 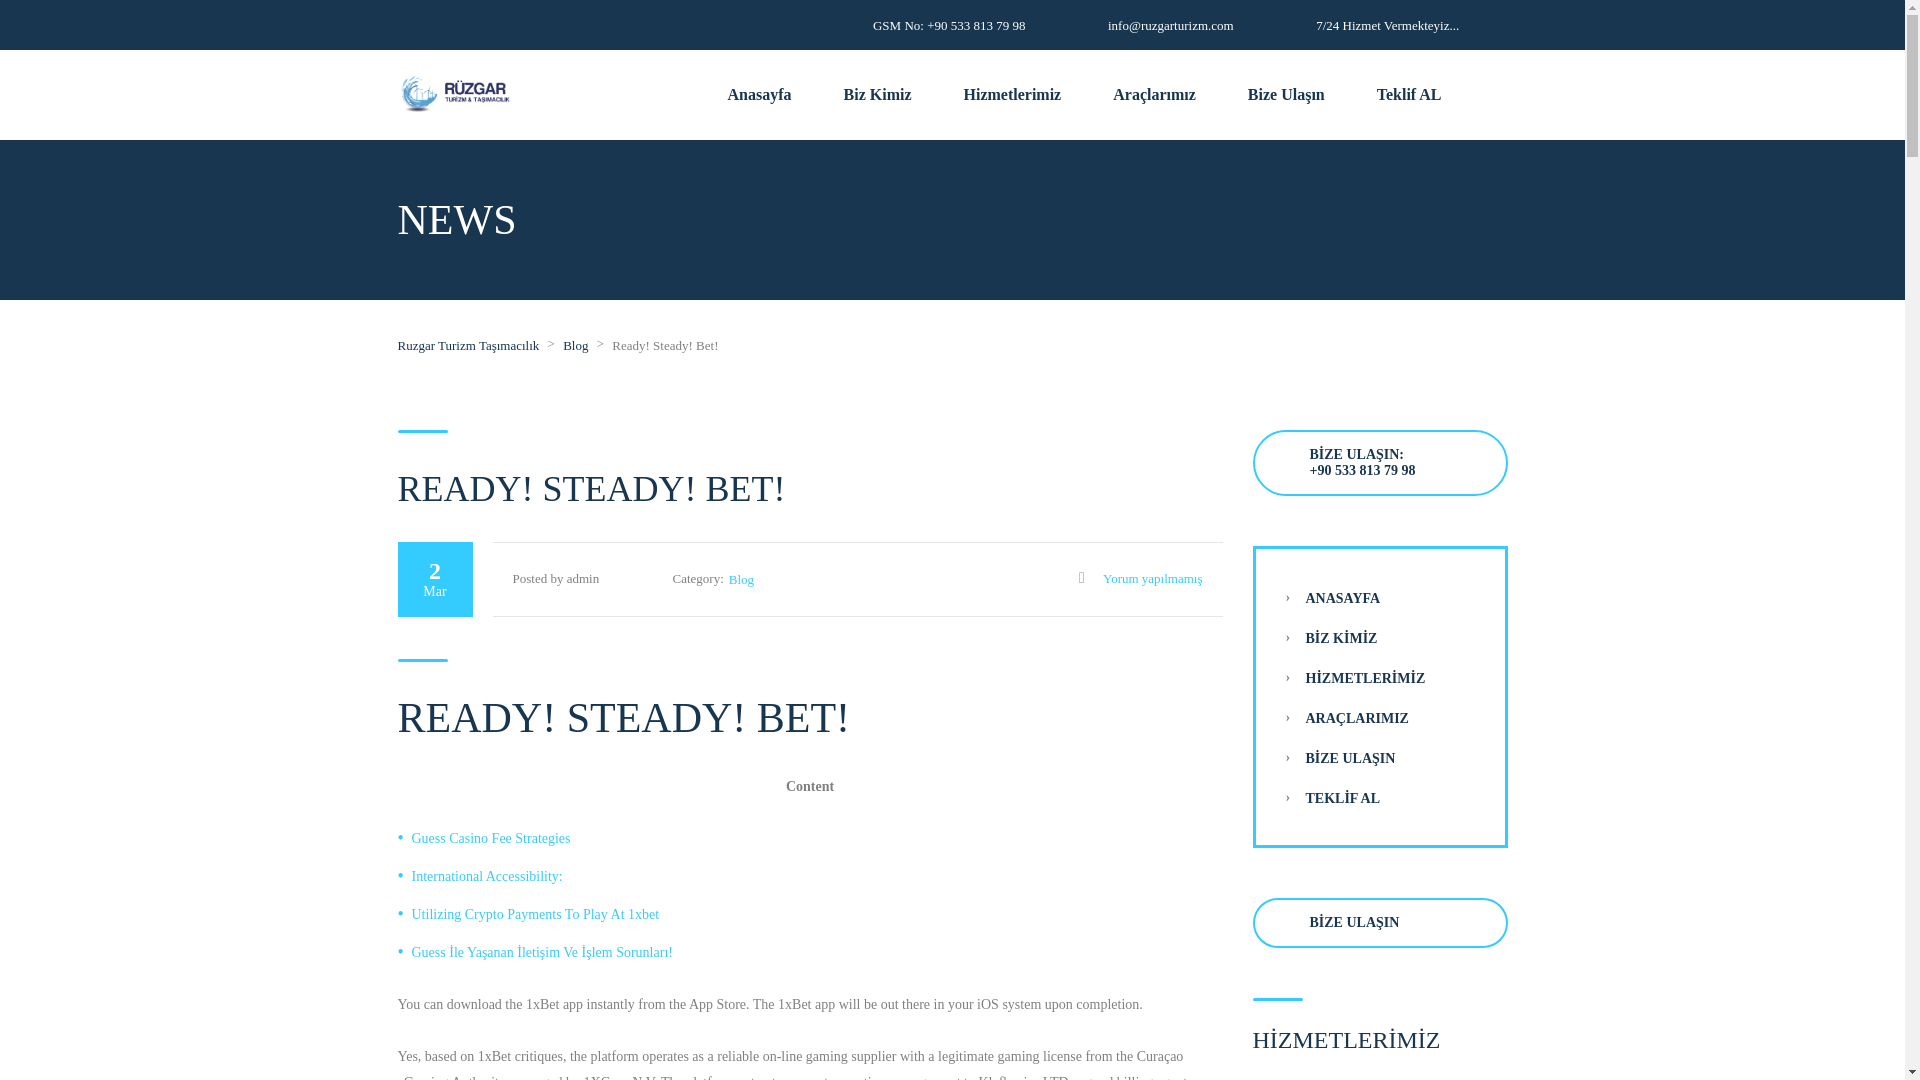 What do you see at coordinates (1342, 638) in the screenshot?
I see `BIZ KIMIZ` at bounding box center [1342, 638].